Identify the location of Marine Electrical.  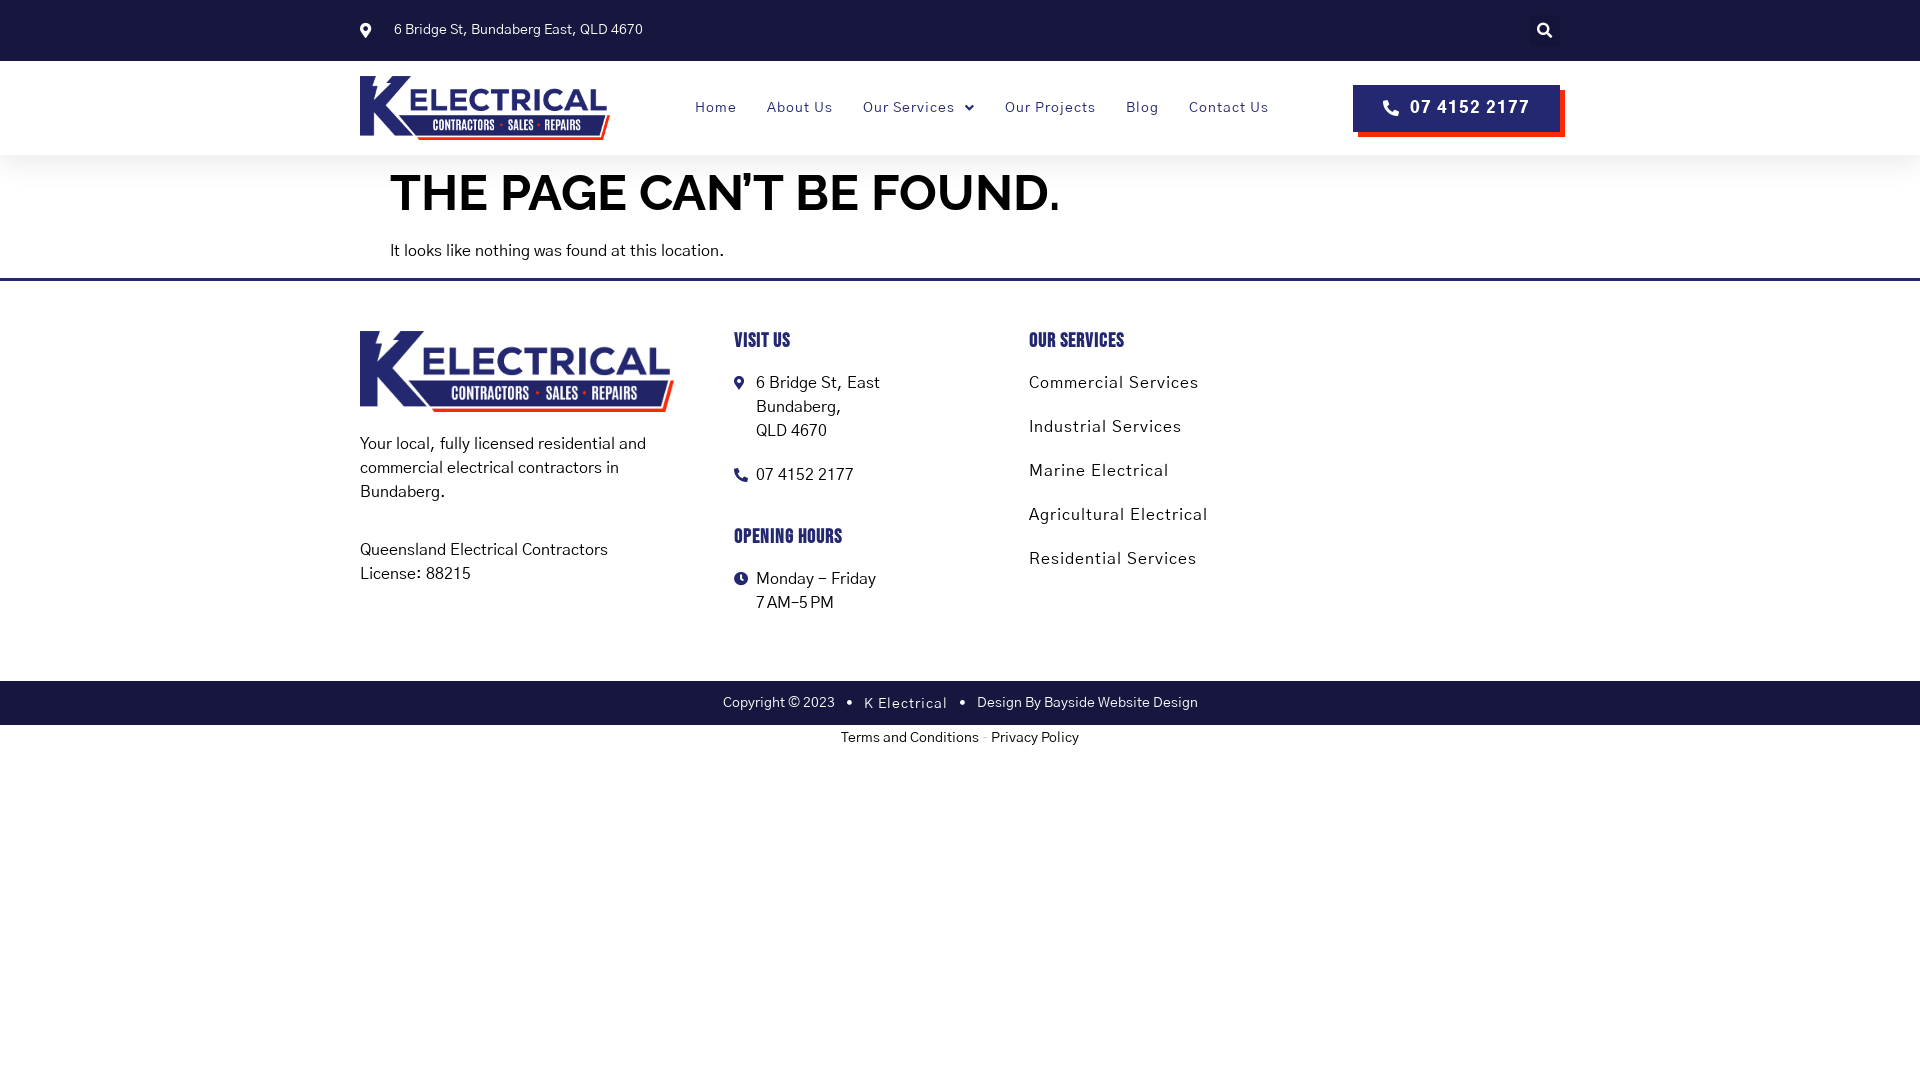
(1099, 471).